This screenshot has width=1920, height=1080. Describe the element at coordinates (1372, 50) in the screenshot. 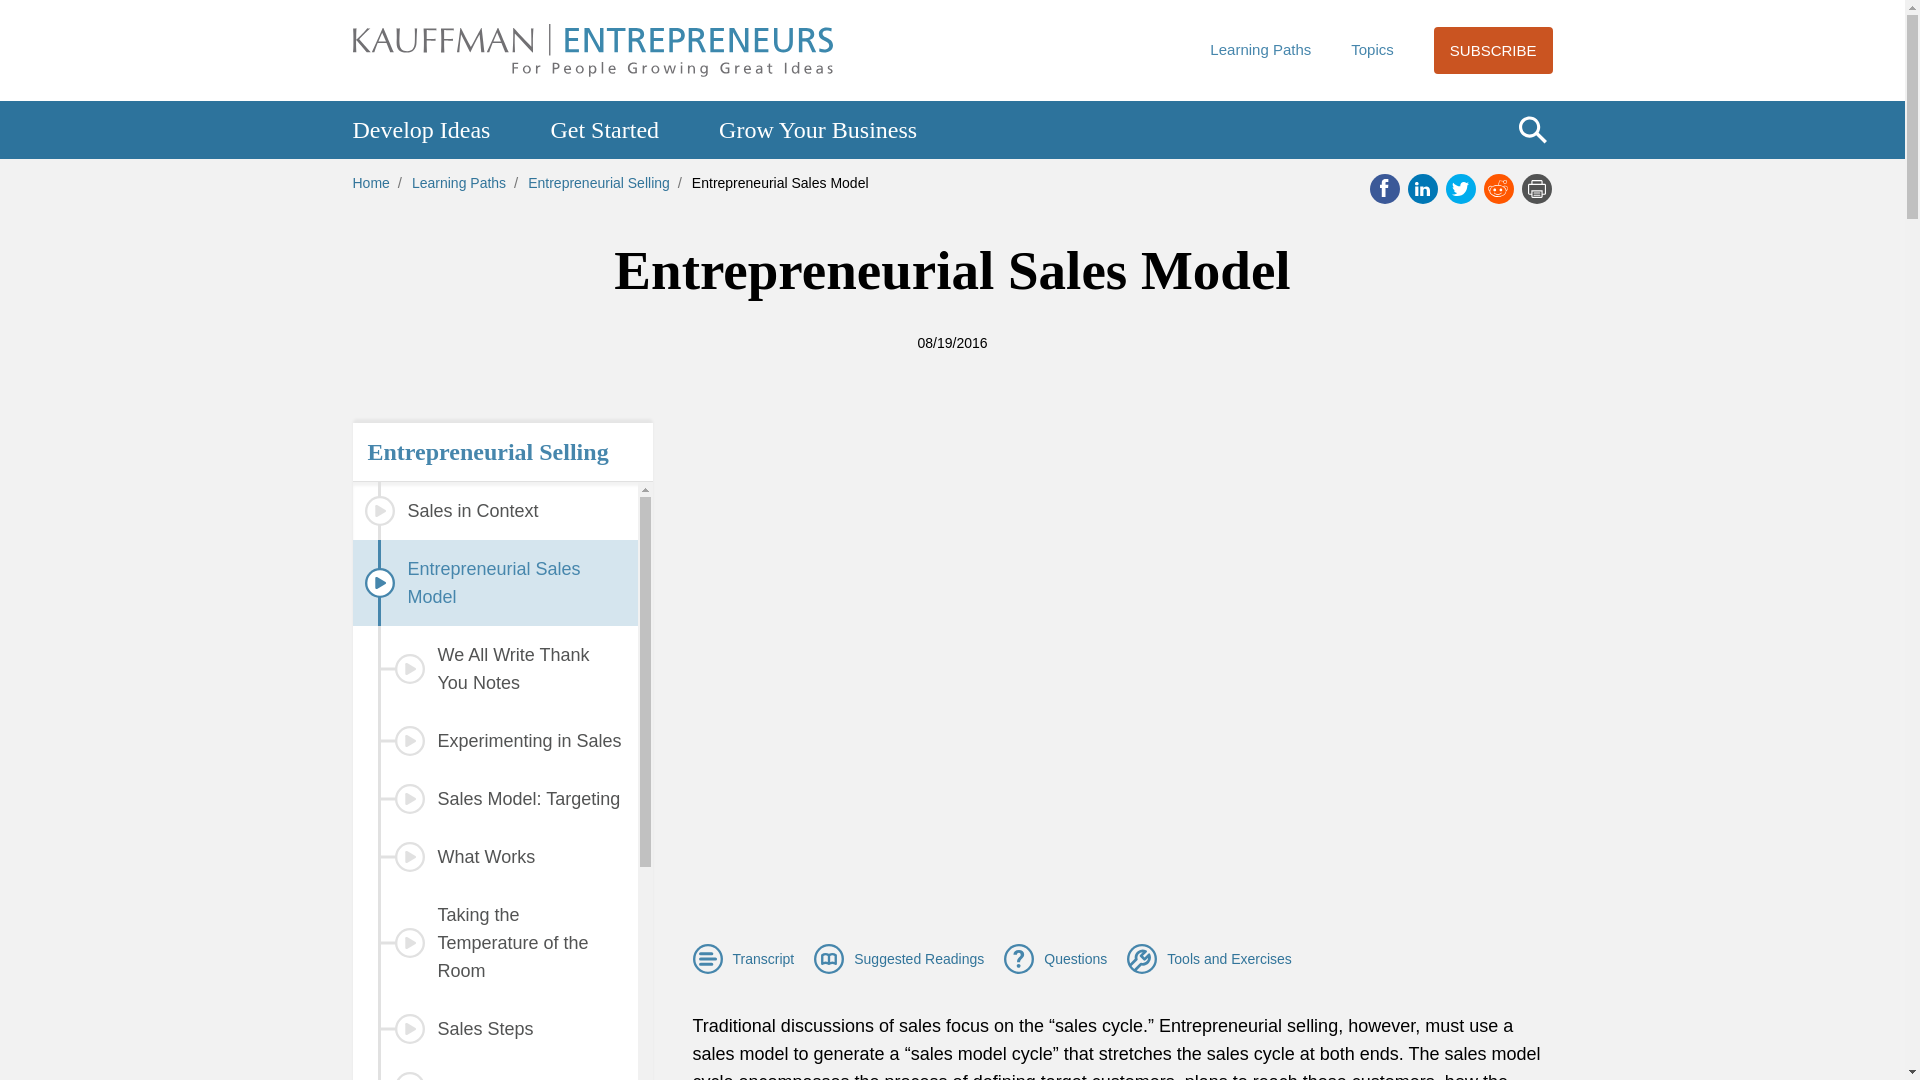

I see `Topics` at that location.